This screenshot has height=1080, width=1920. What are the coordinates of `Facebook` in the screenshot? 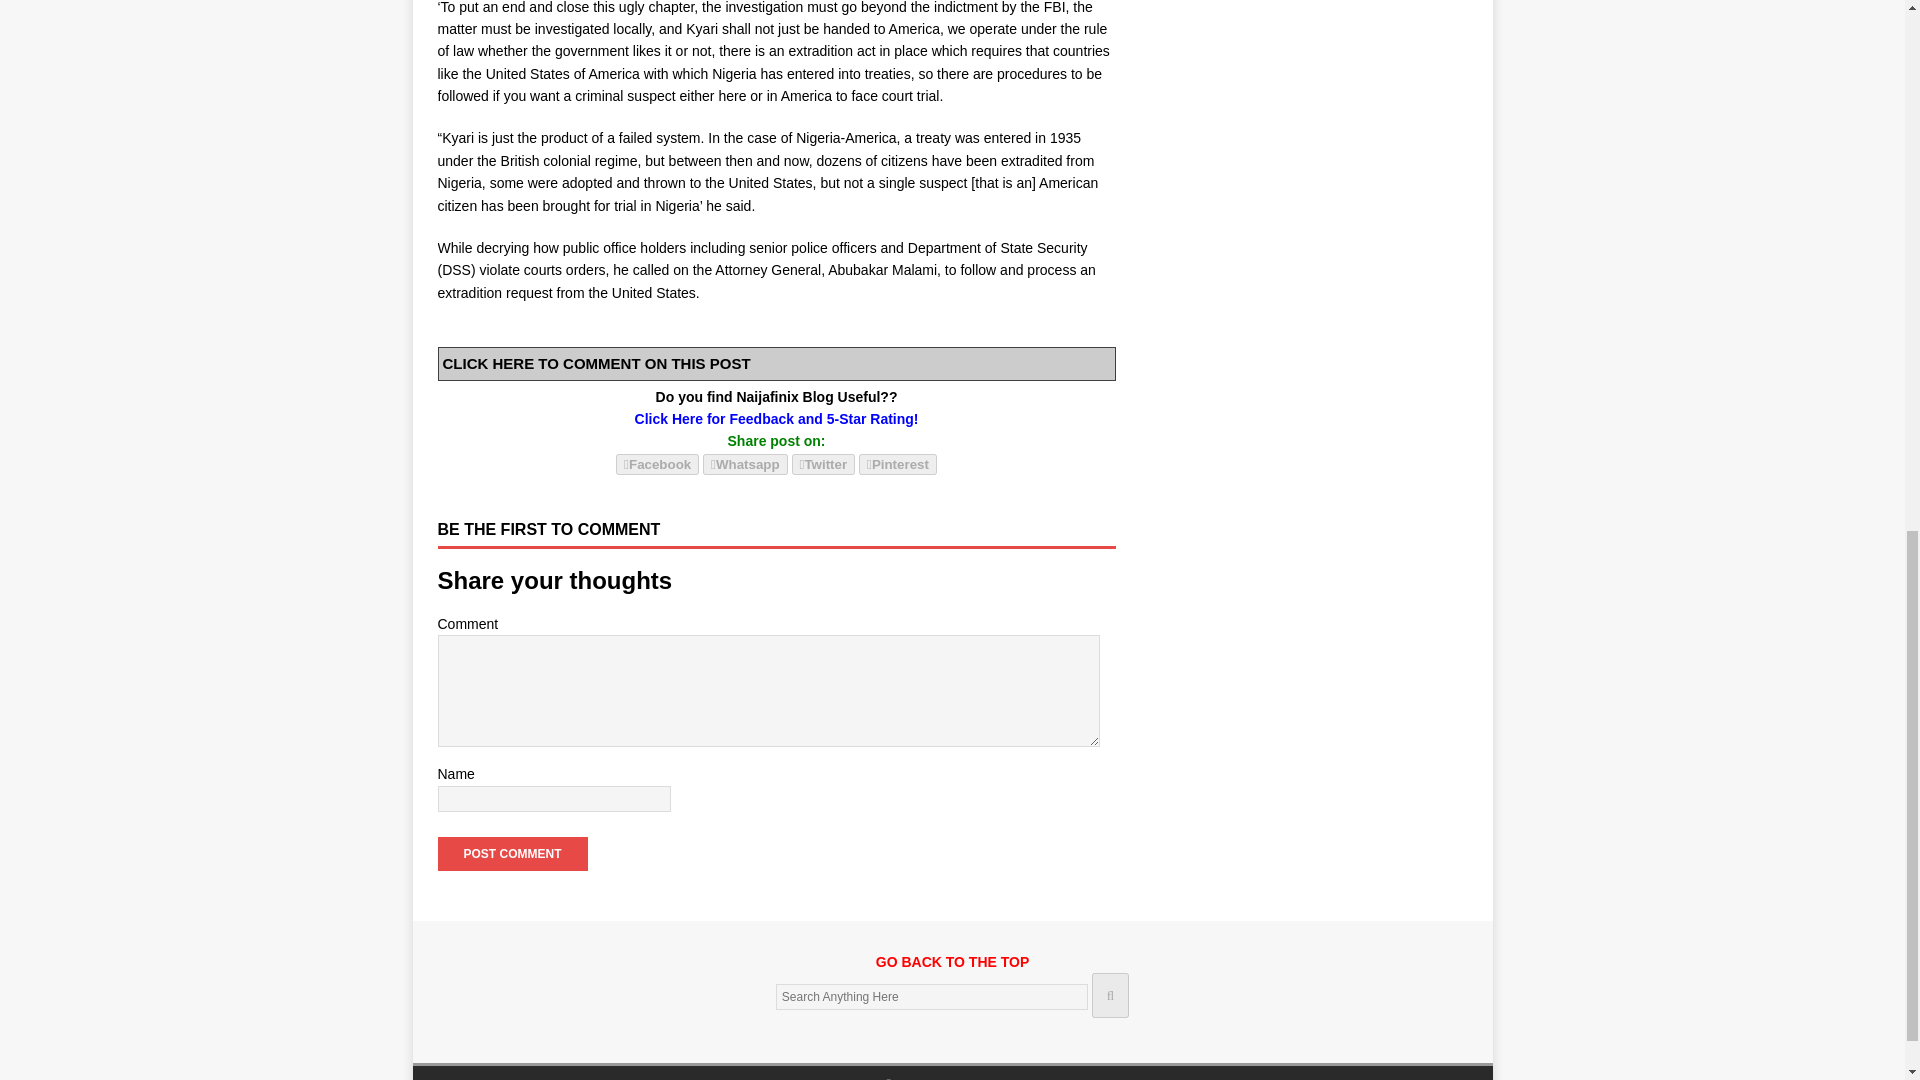 It's located at (657, 463).